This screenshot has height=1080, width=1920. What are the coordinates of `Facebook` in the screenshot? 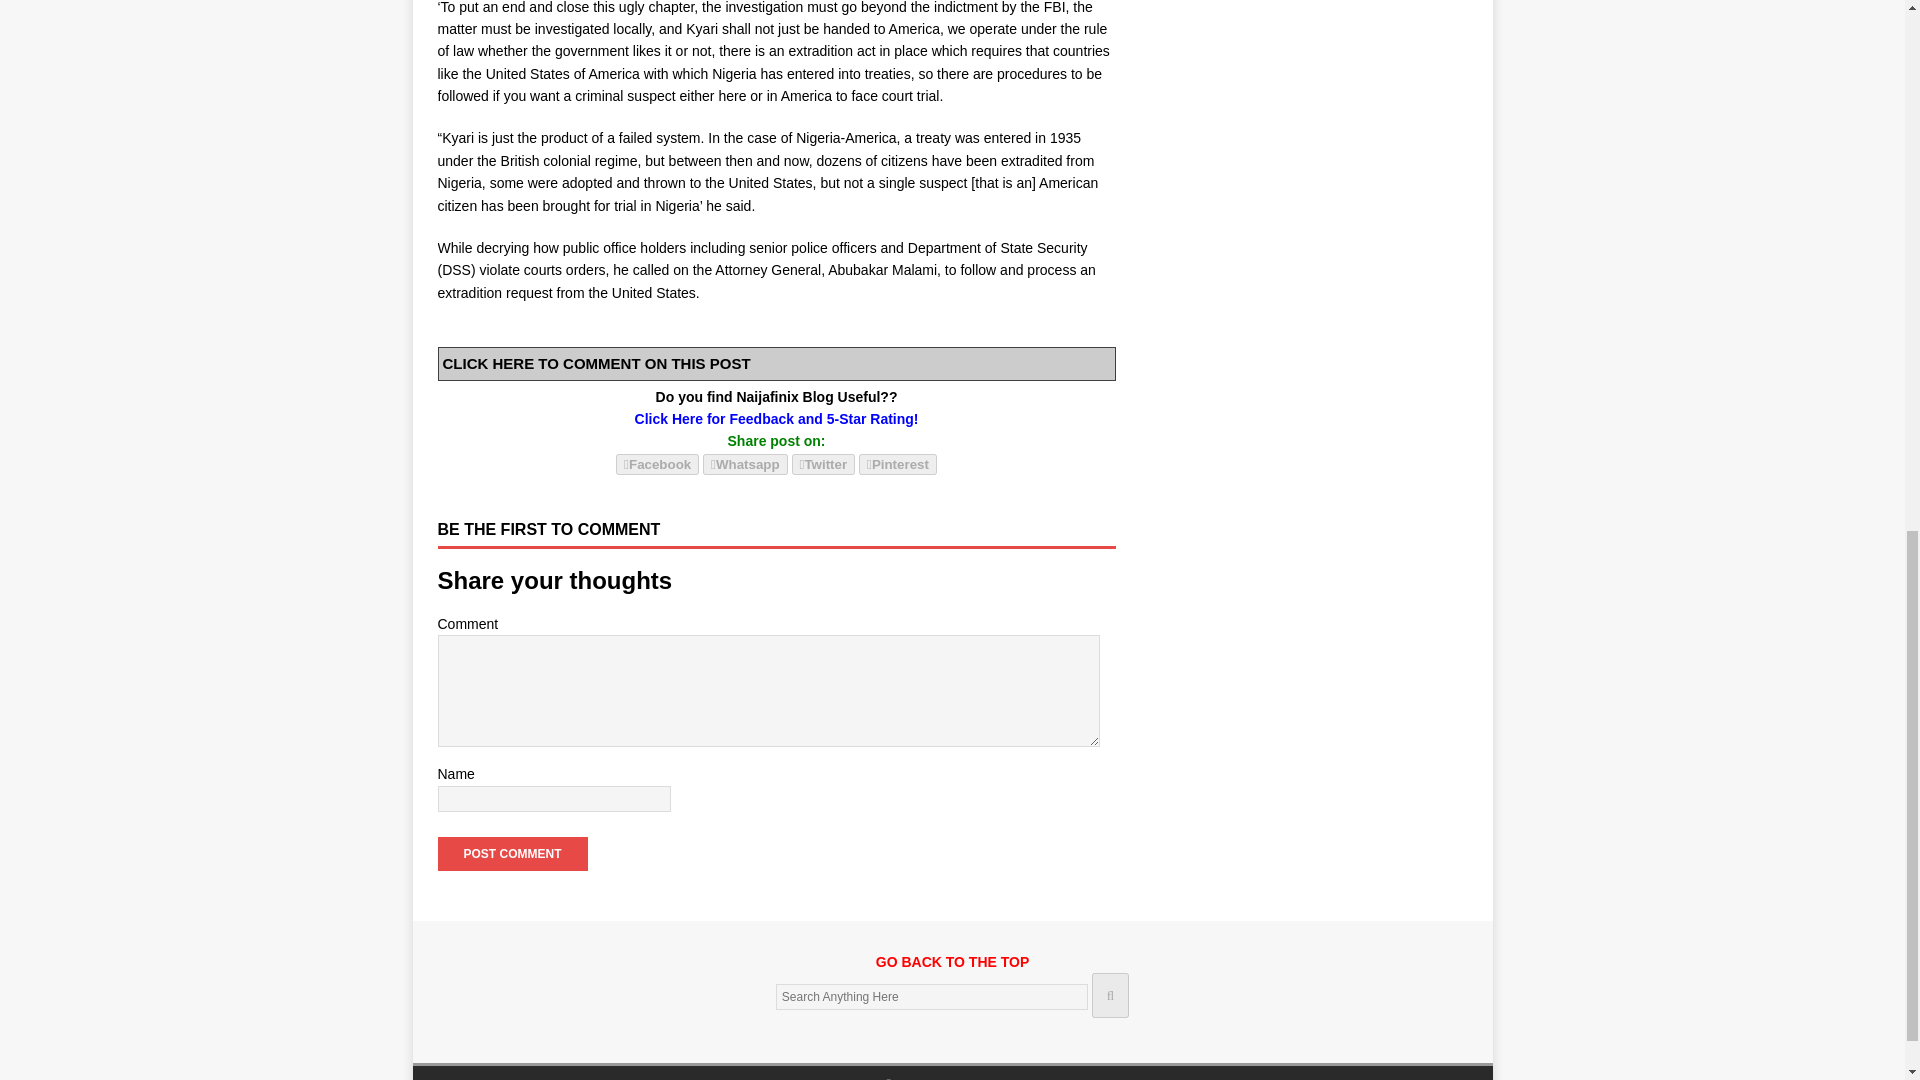 It's located at (657, 463).